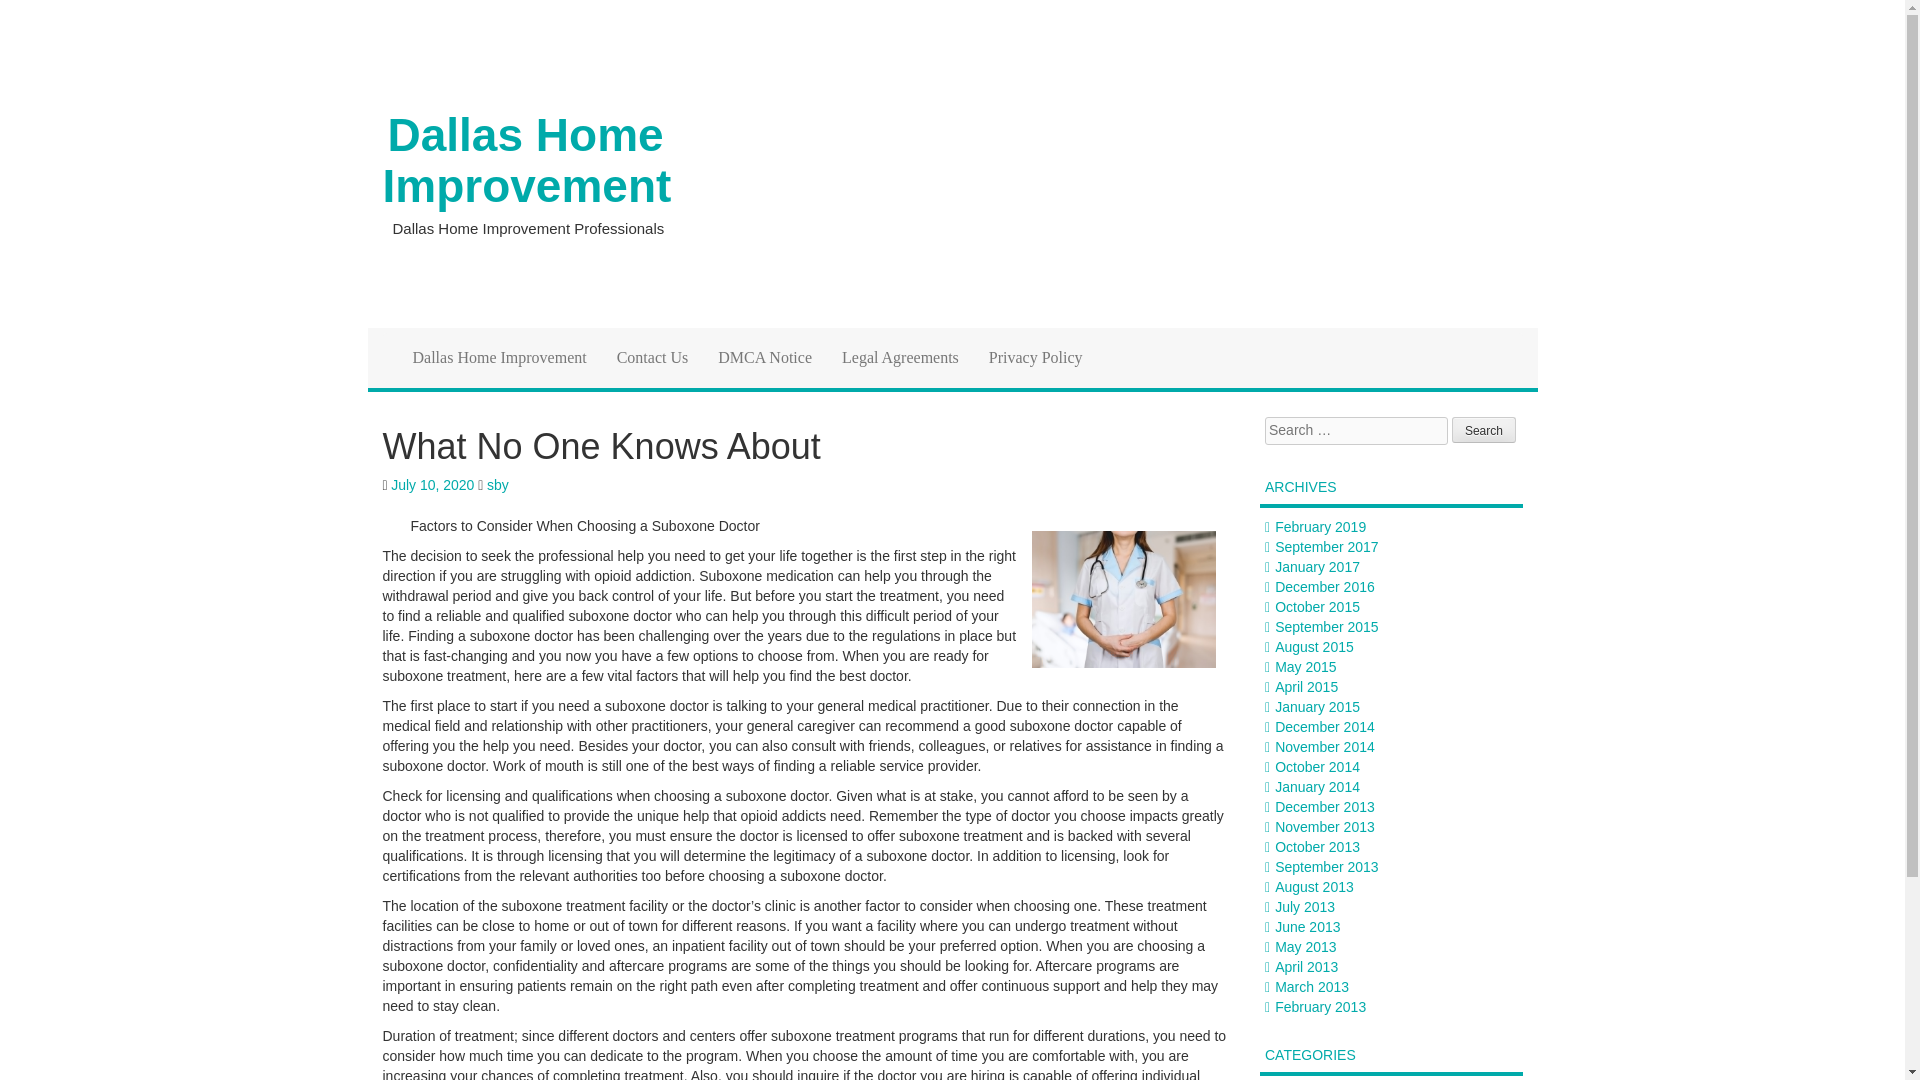 The image size is (1920, 1080). I want to click on September 2013, so click(1326, 866).